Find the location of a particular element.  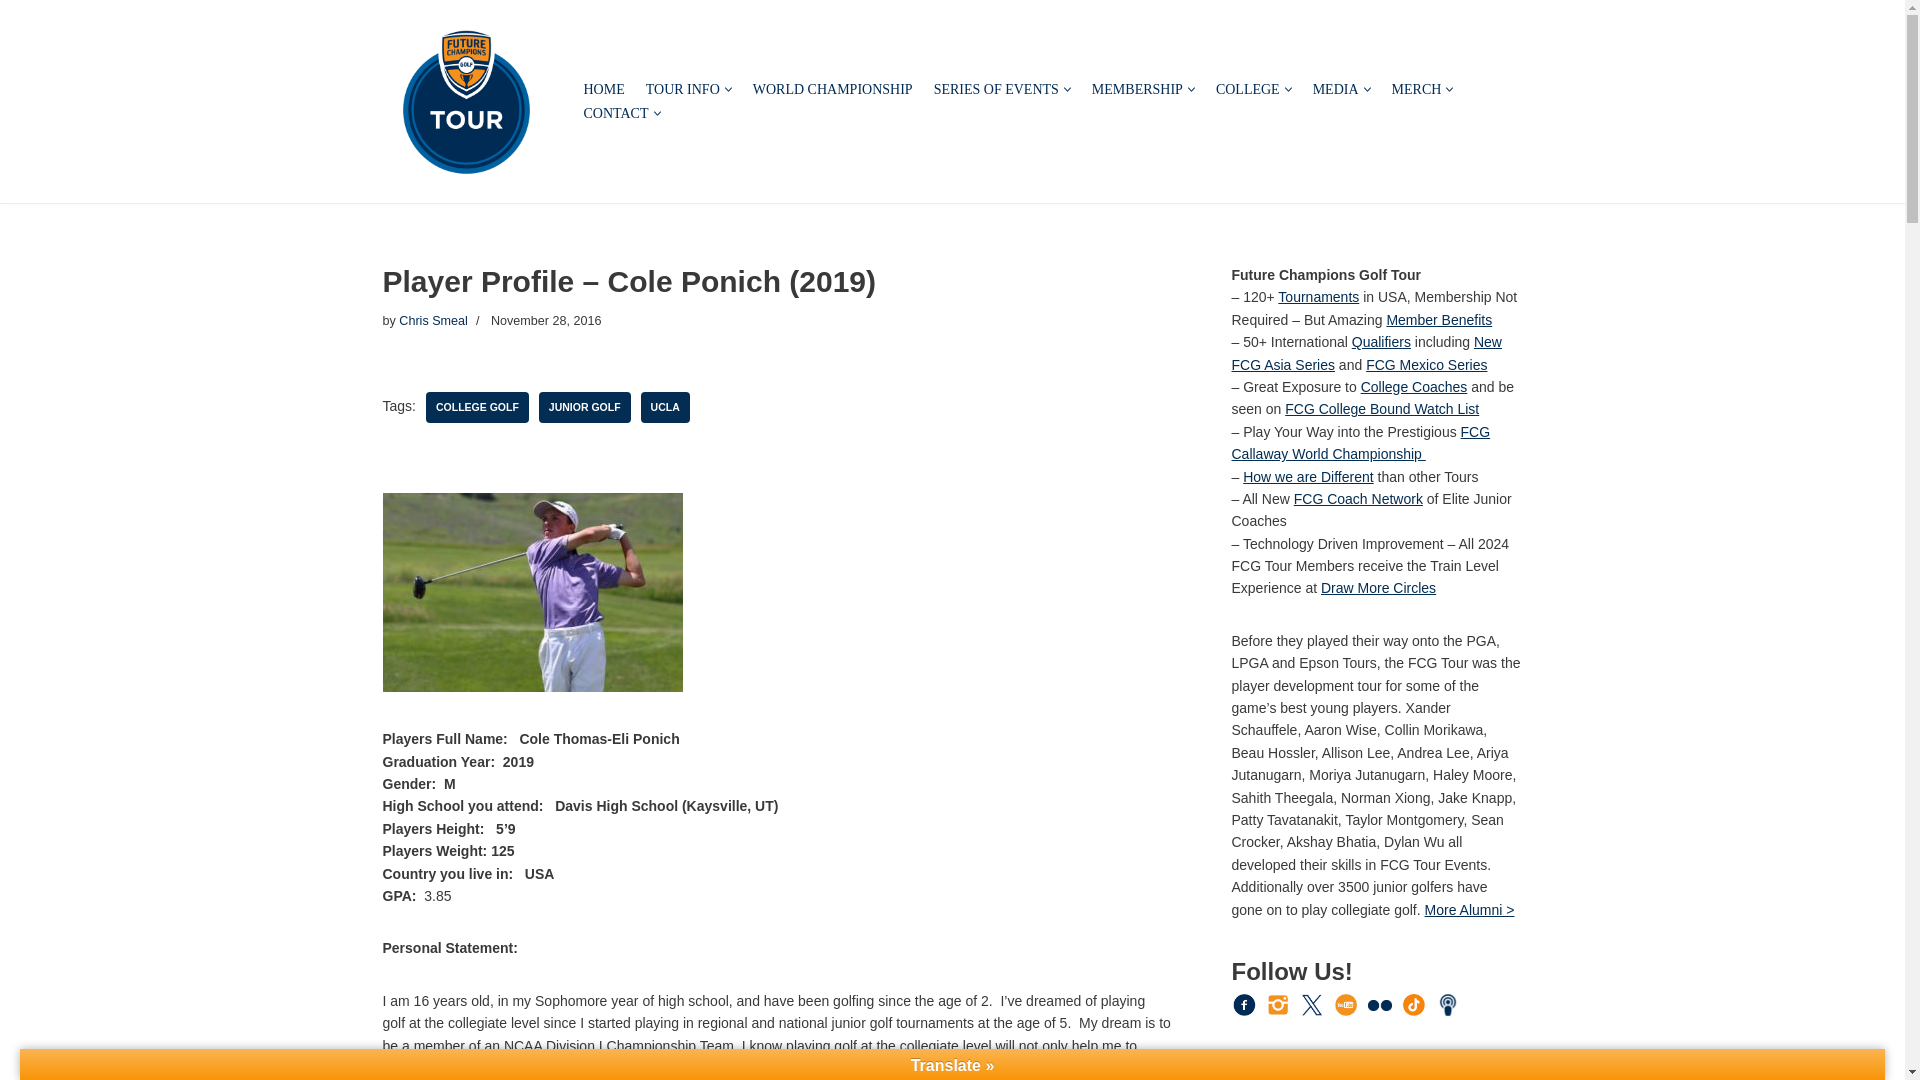

Skip to content is located at coordinates (15, 42).